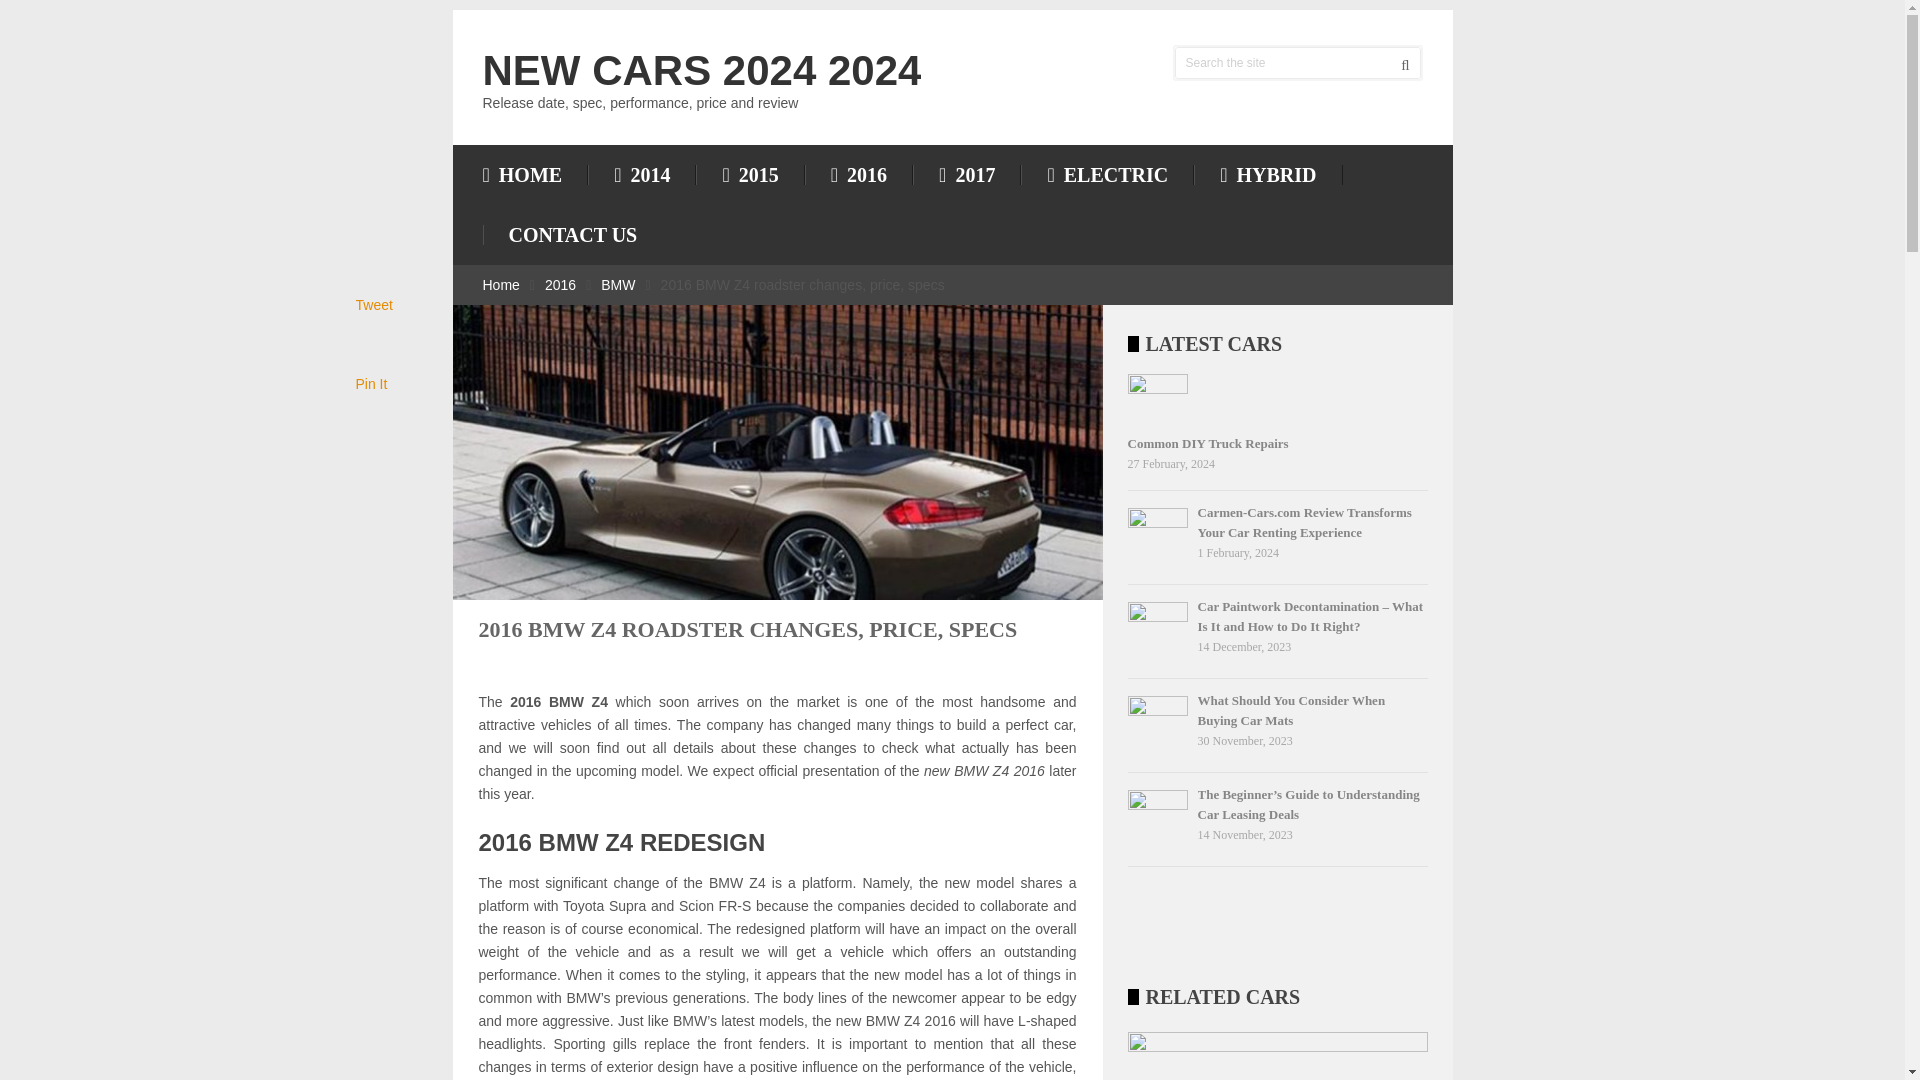 This screenshot has width=1920, height=1080. What do you see at coordinates (641, 174) in the screenshot?
I see `2014` at bounding box center [641, 174].